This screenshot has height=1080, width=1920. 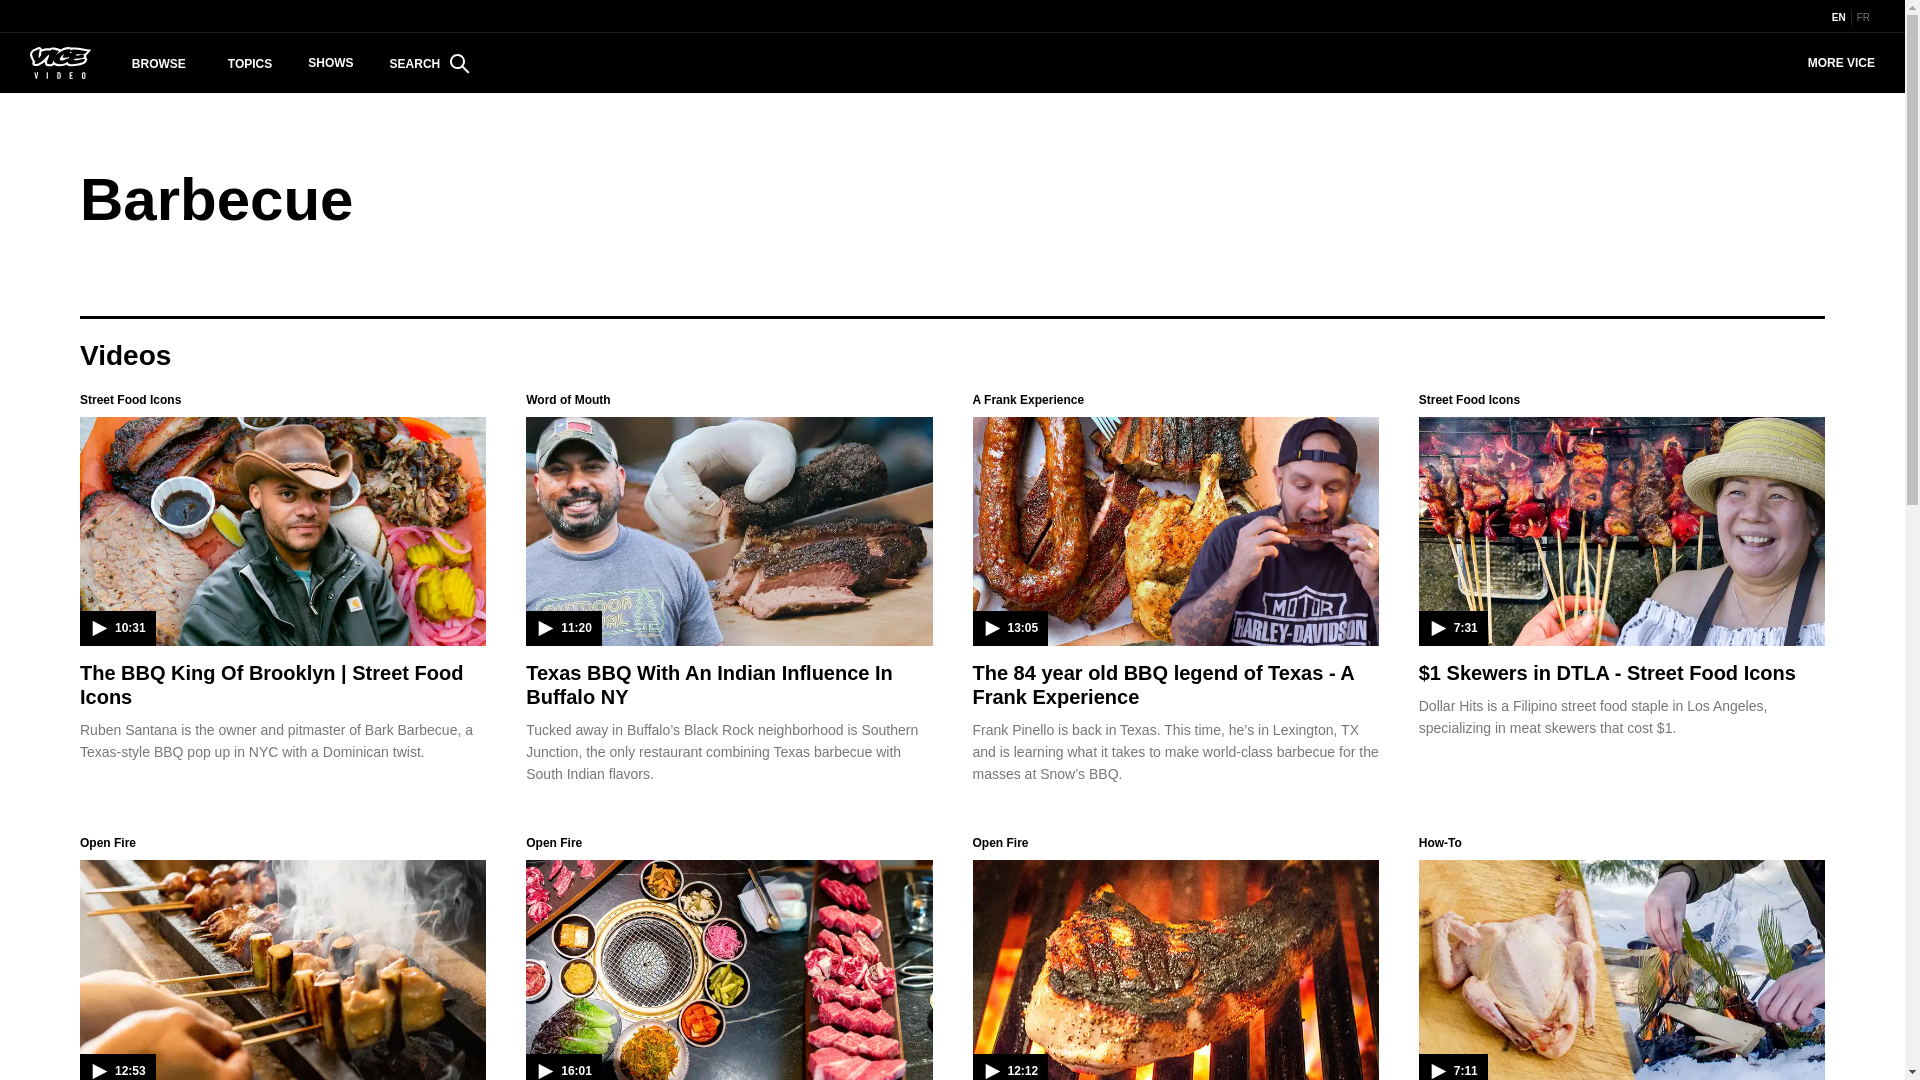 What do you see at coordinates (159, 64) in the screenshot?
I see `BROWSE` at bounding box center [159, 64].